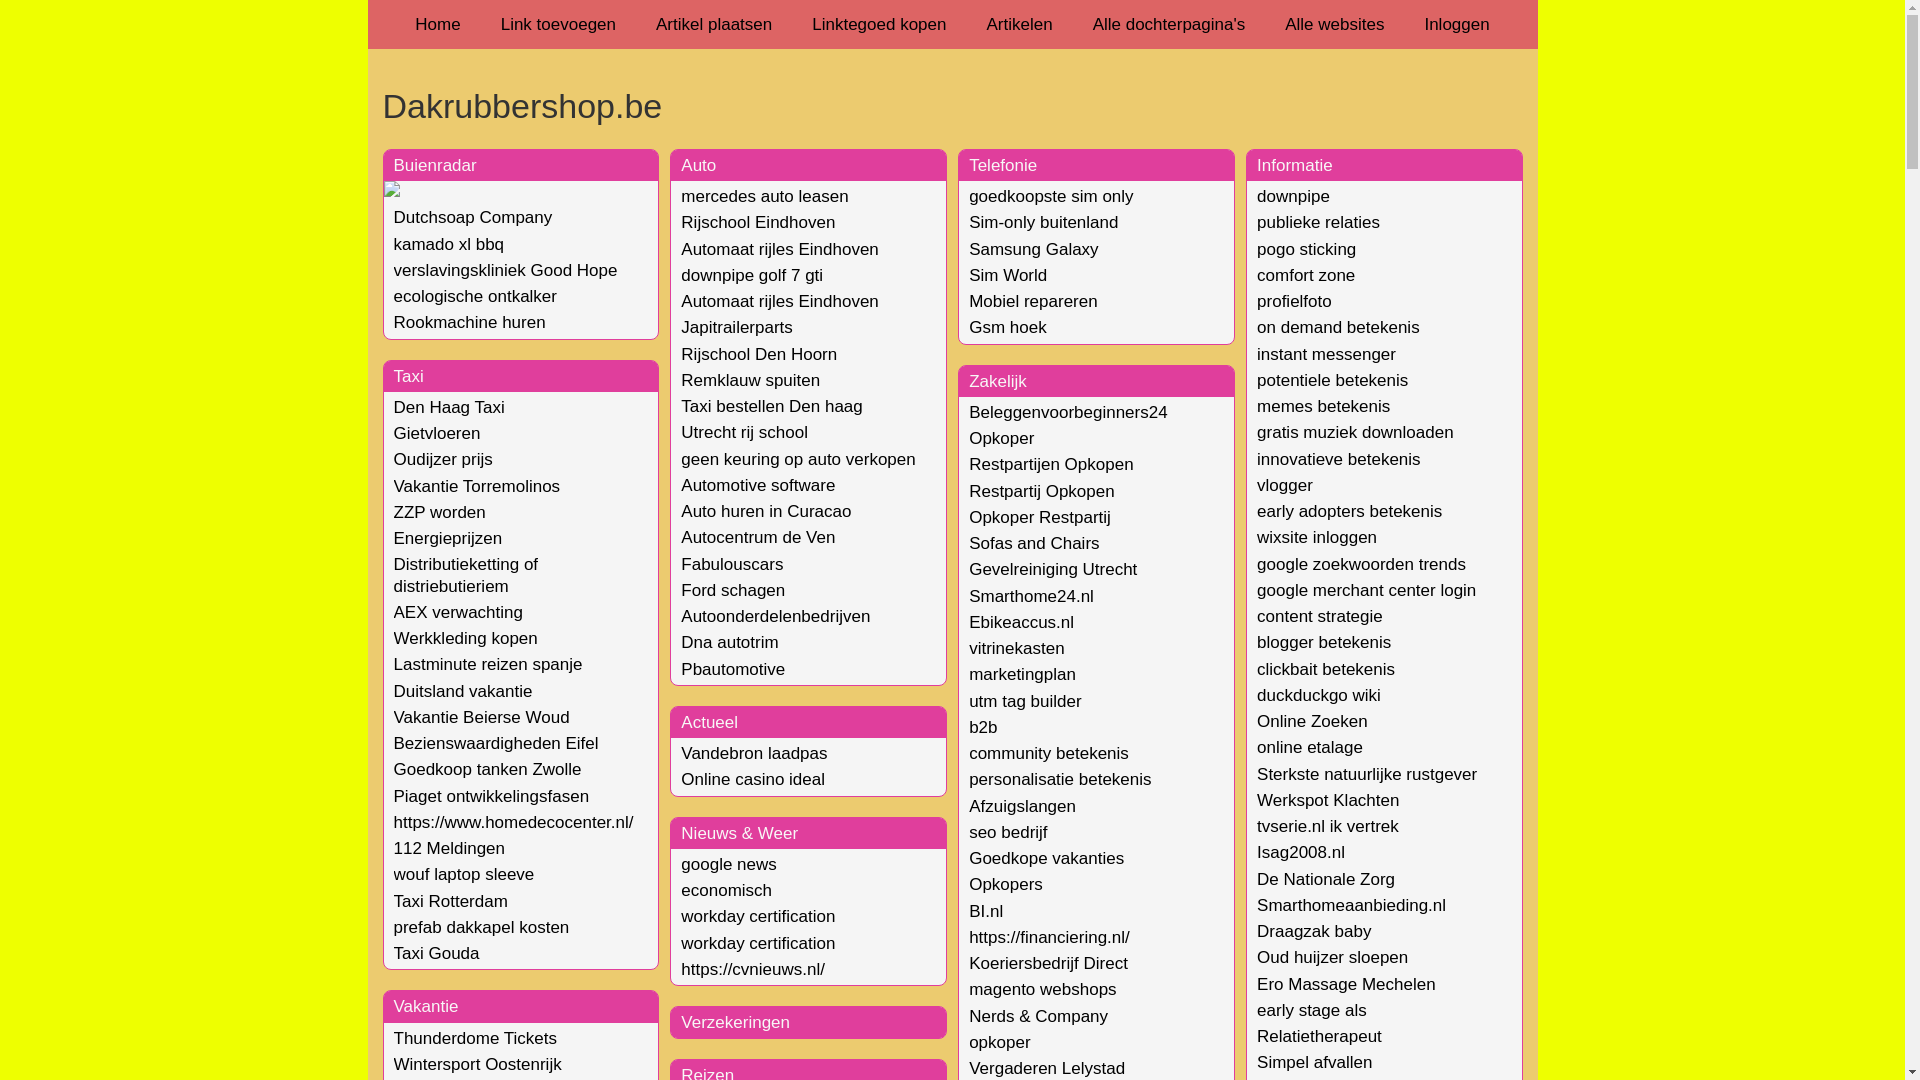 This screenshot has width=1920, height=1080. What do you see at coordinates (1034, 544) in the screenshot?
I see `Sofas and Chairs` at bounding box center [1034, 544].